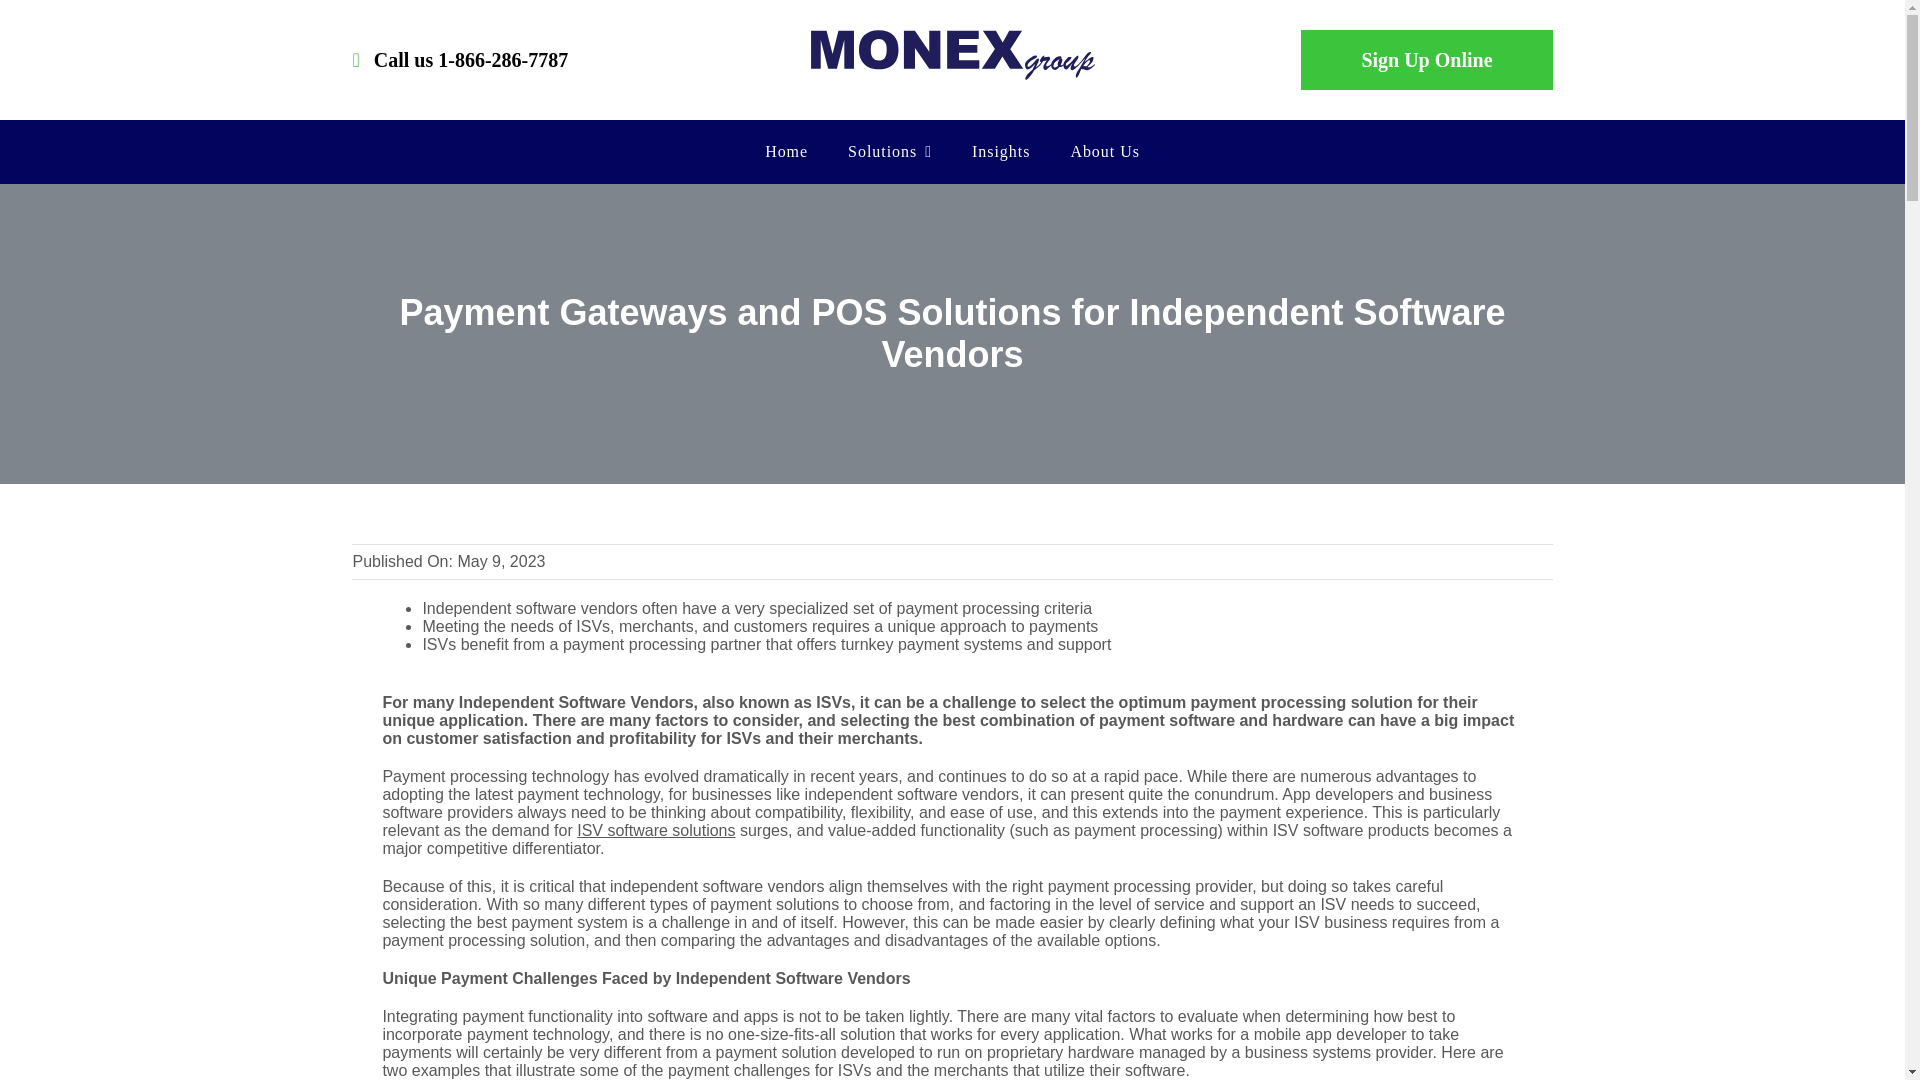 This screenshot has height=1080, width=1920. What do you see at coordinates (1104, 151) in the screenshot?
I see `About Us` at bounding box center [1104, 151].